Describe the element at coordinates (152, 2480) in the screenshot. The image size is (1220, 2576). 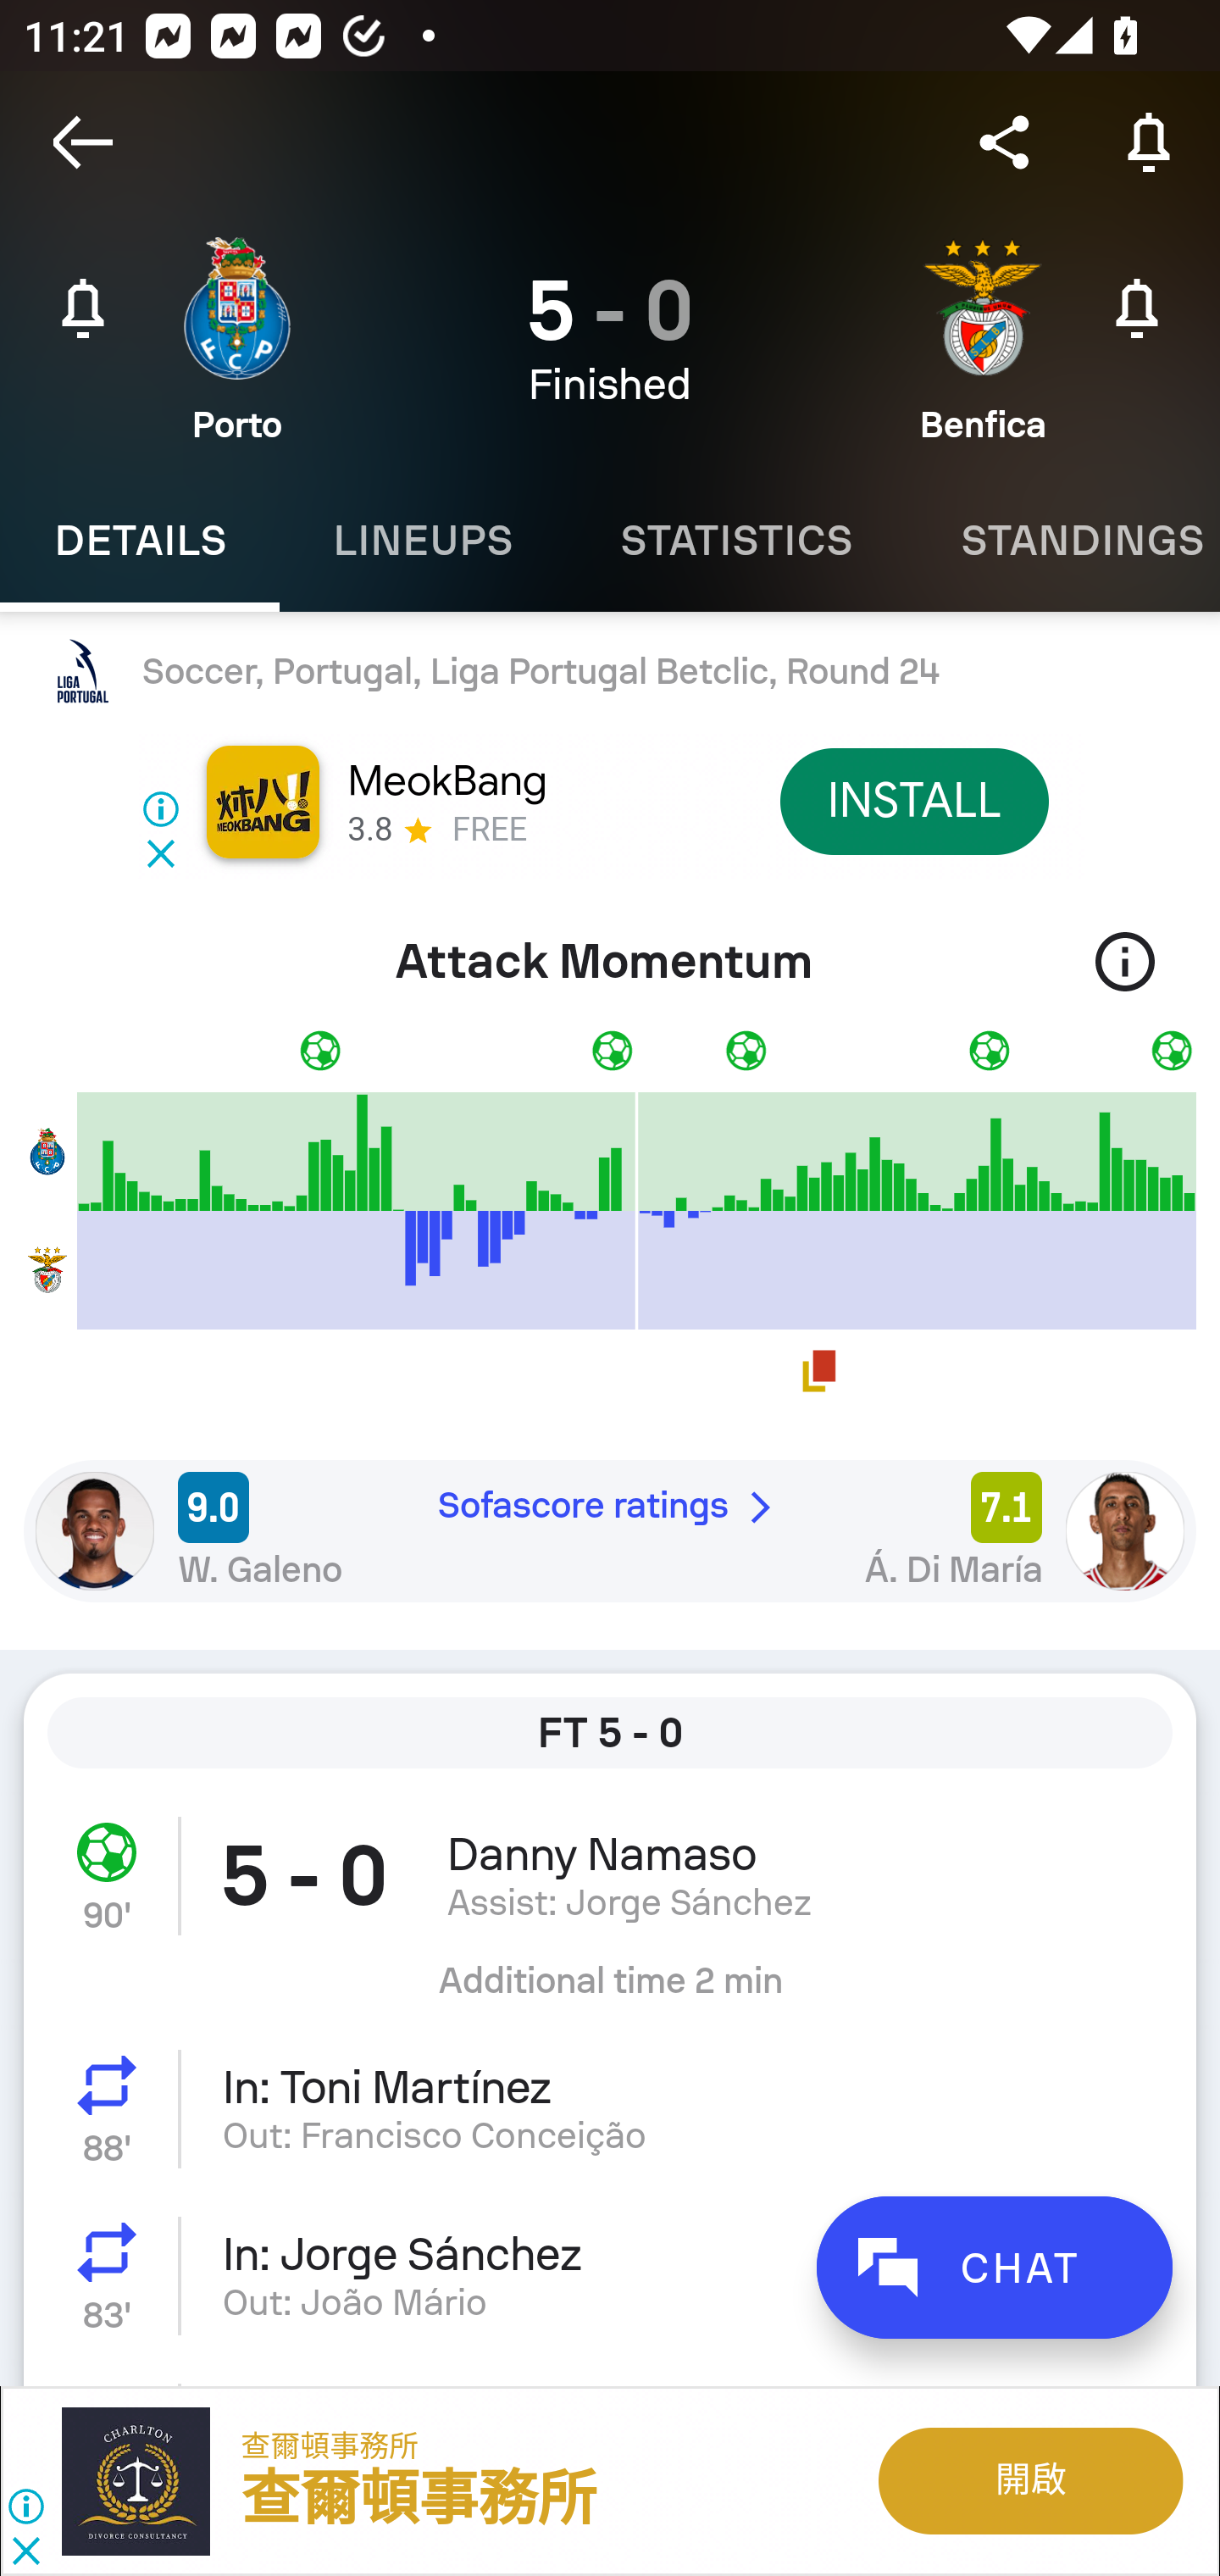
I see `www.charltondivorce` at that location.